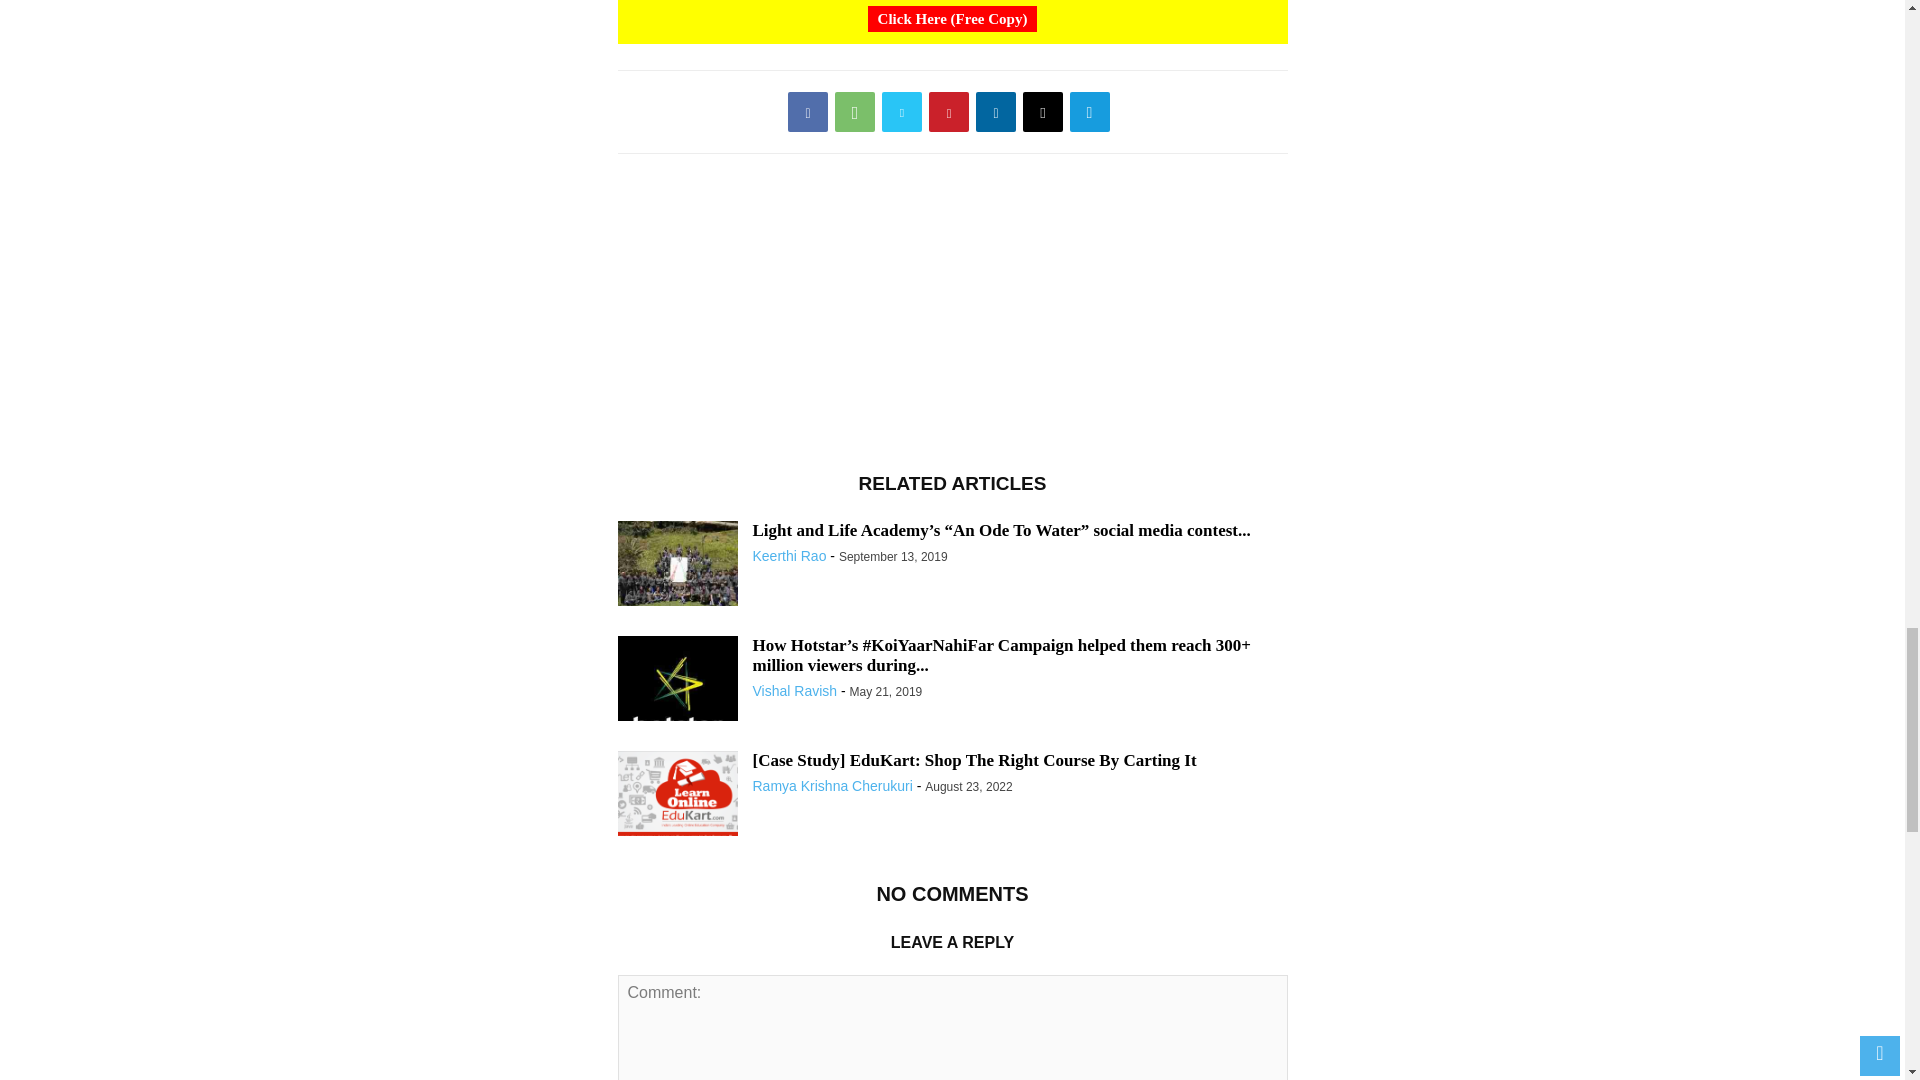 Image resolution: width=1920 pixels, height=1080 pixels. What do you see at coordinates (832, 785) in the screenshot?
I see `Ramya Krishna Cherukuri` at bounding box center [832, 785].